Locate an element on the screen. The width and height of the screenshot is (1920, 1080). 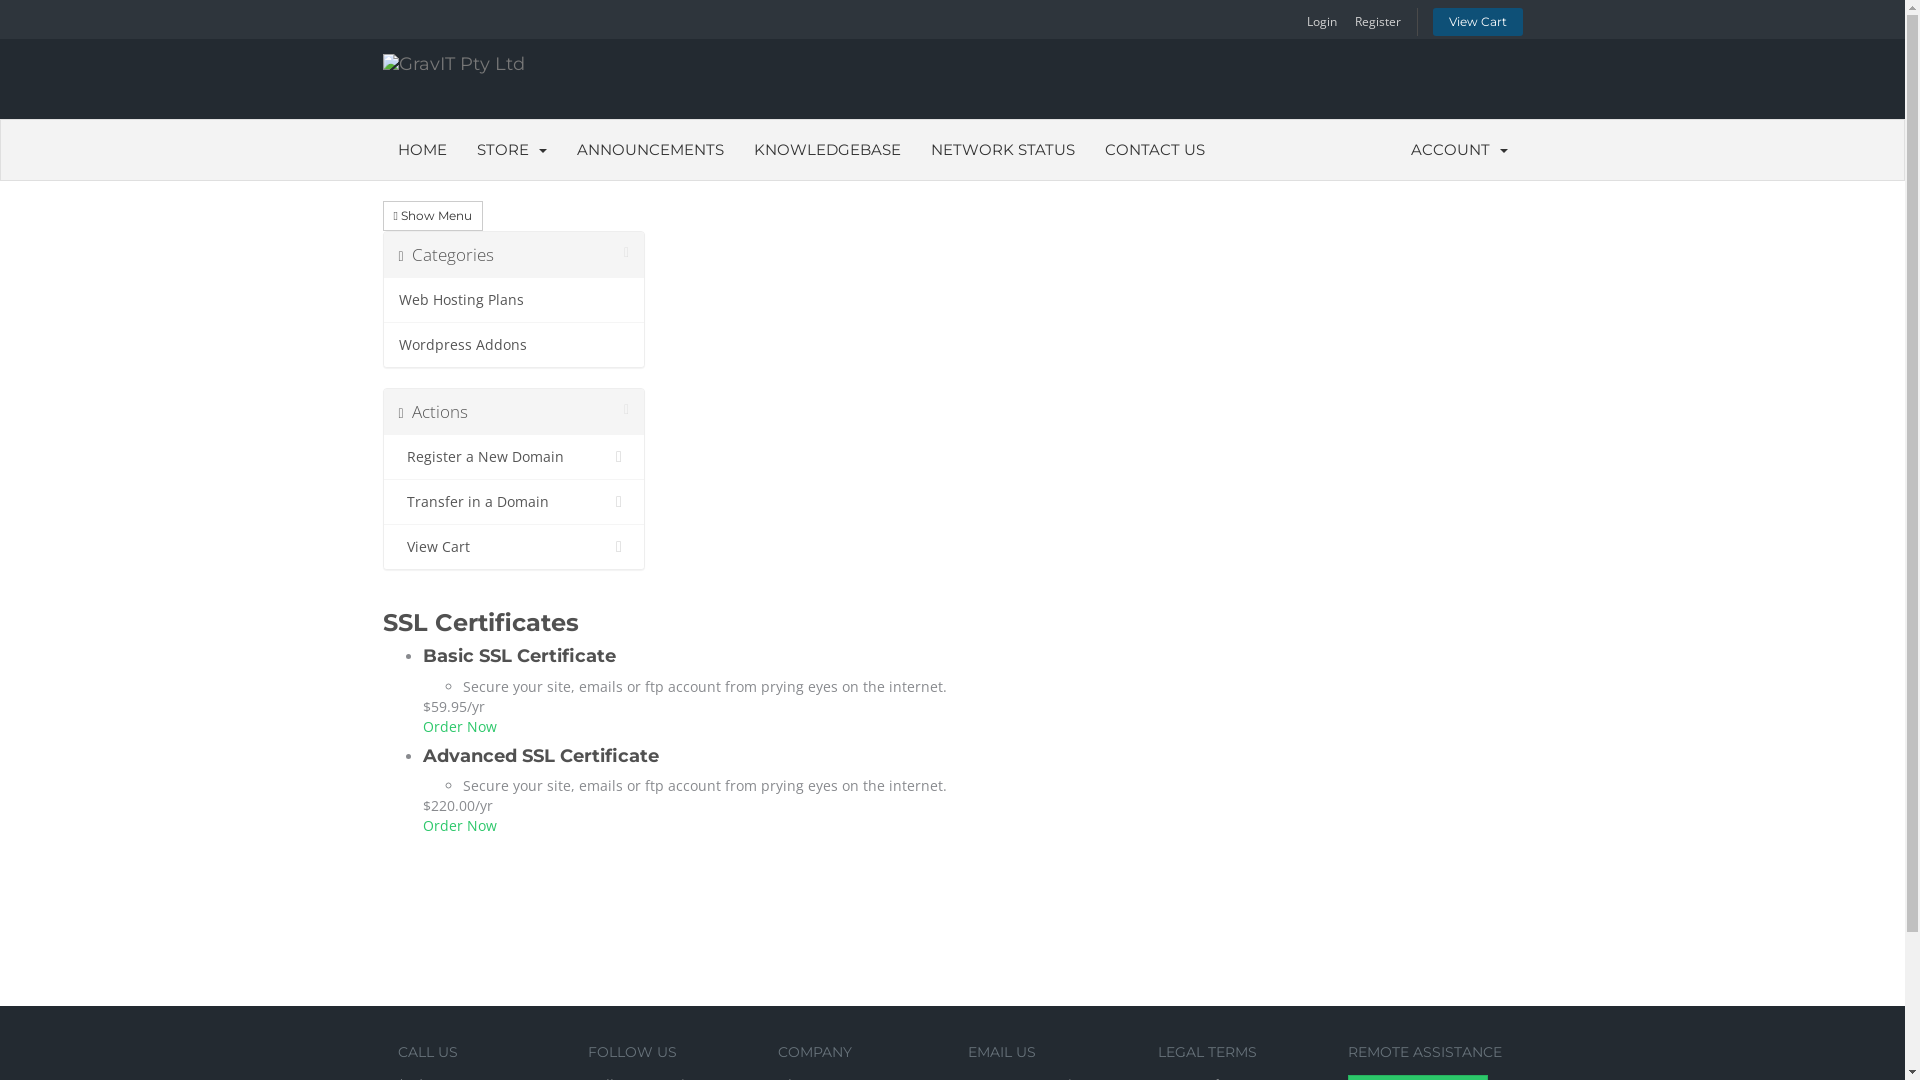
Register is located at coordinates (1378, 25).